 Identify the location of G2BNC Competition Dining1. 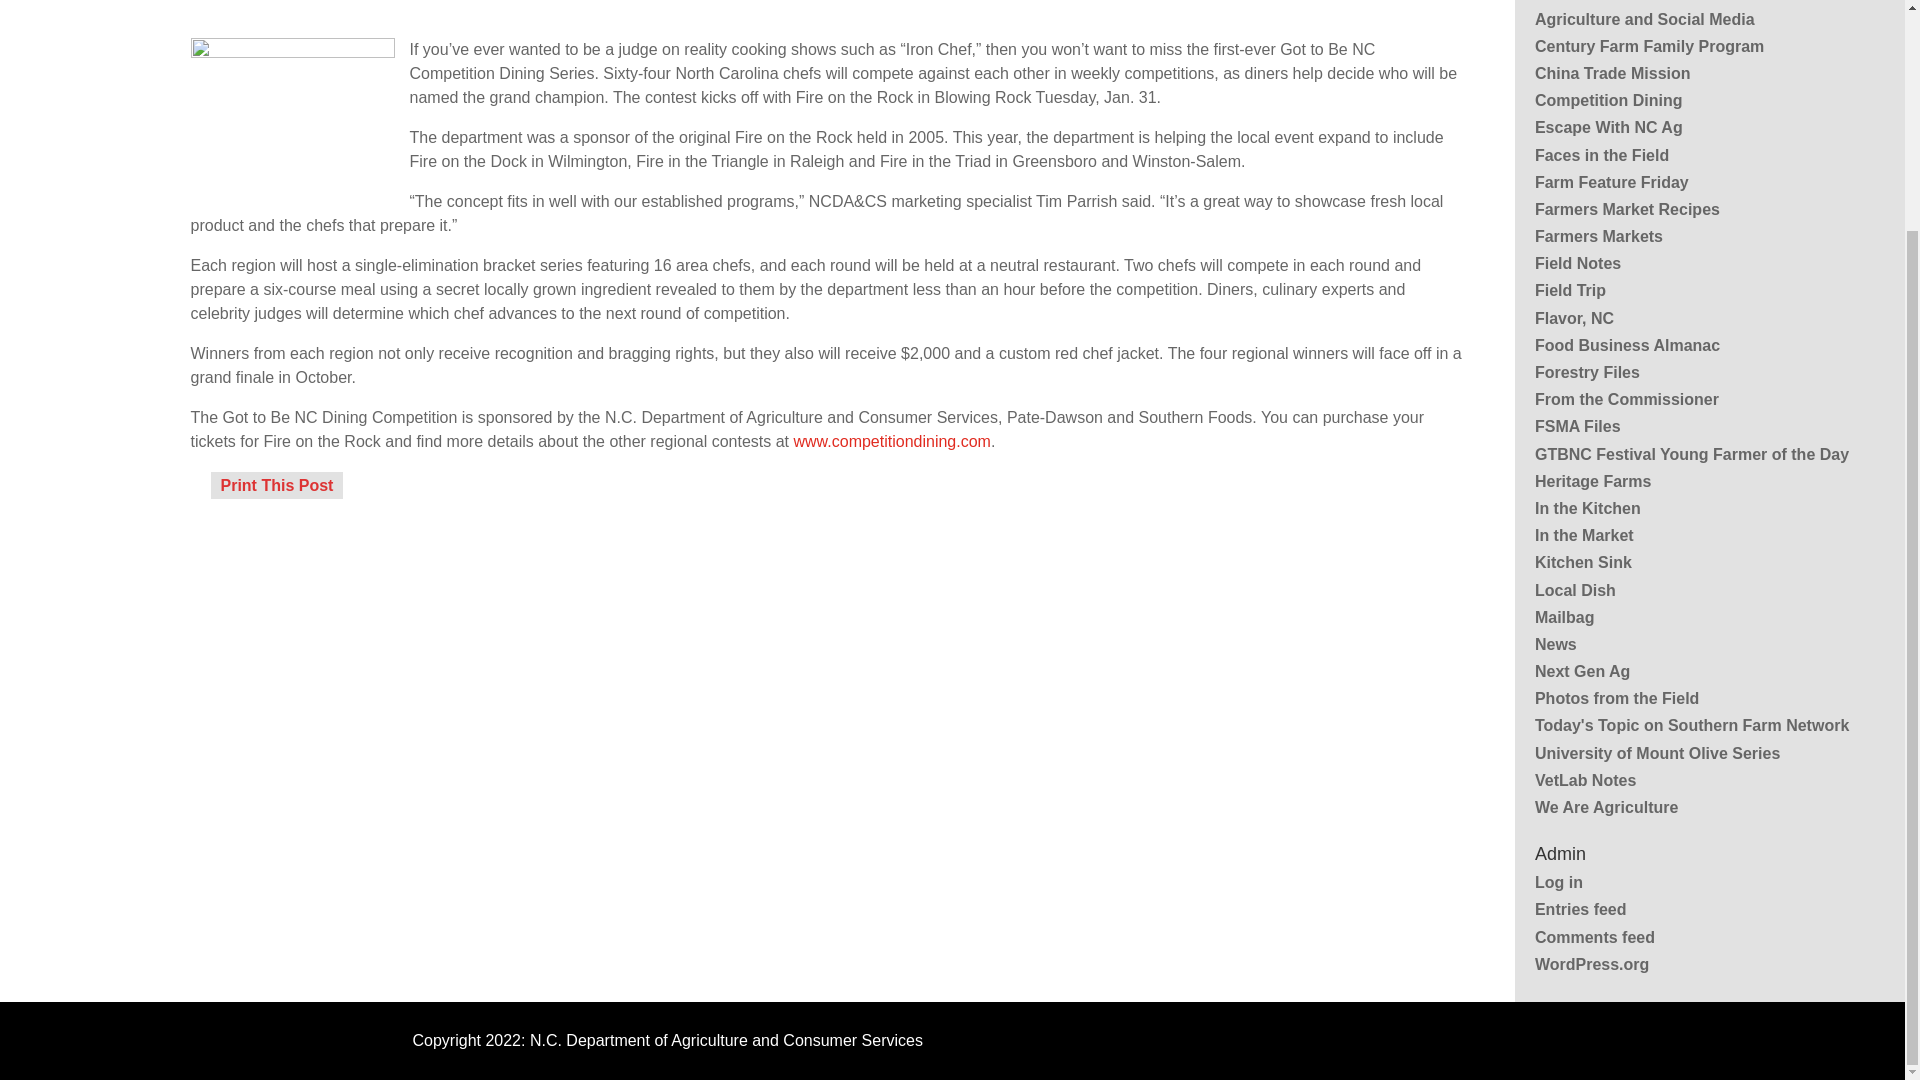
(292, 122).